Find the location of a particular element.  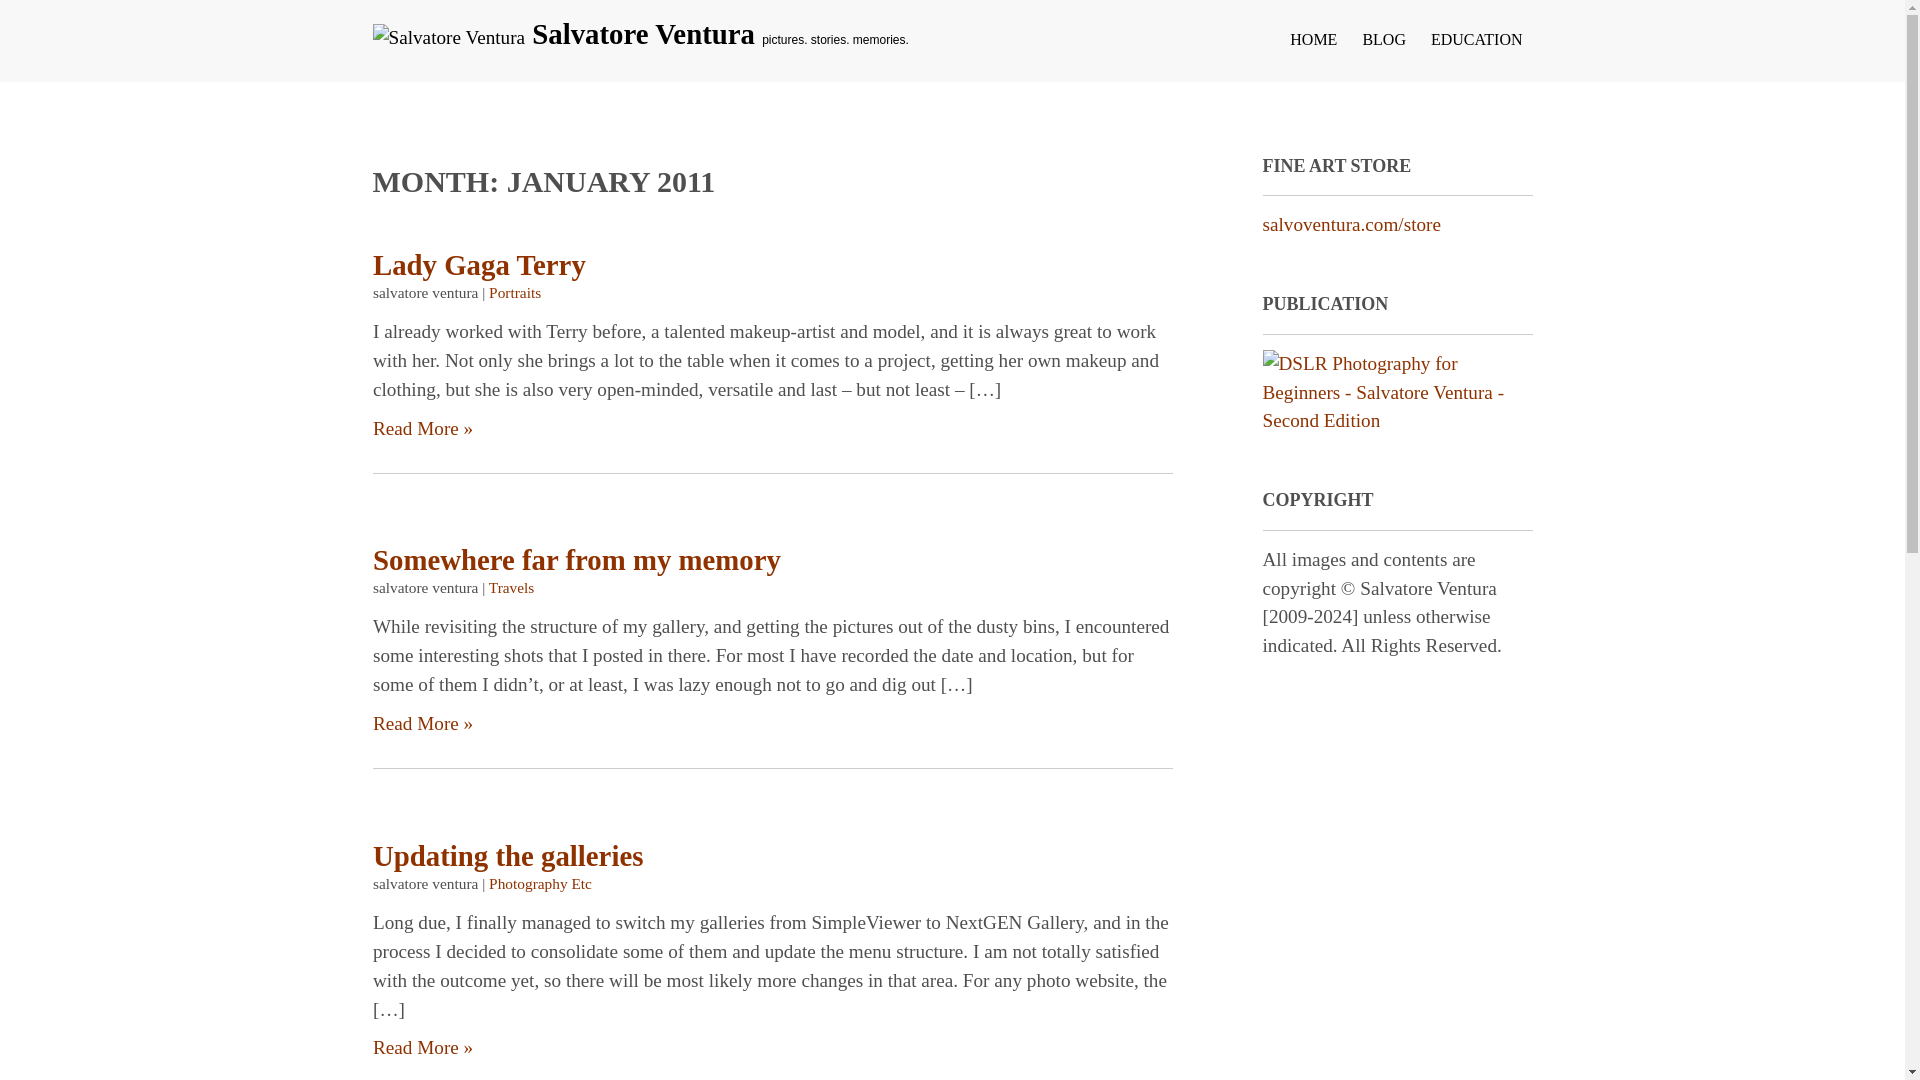

Portraits is located at coordinates (515, 292).